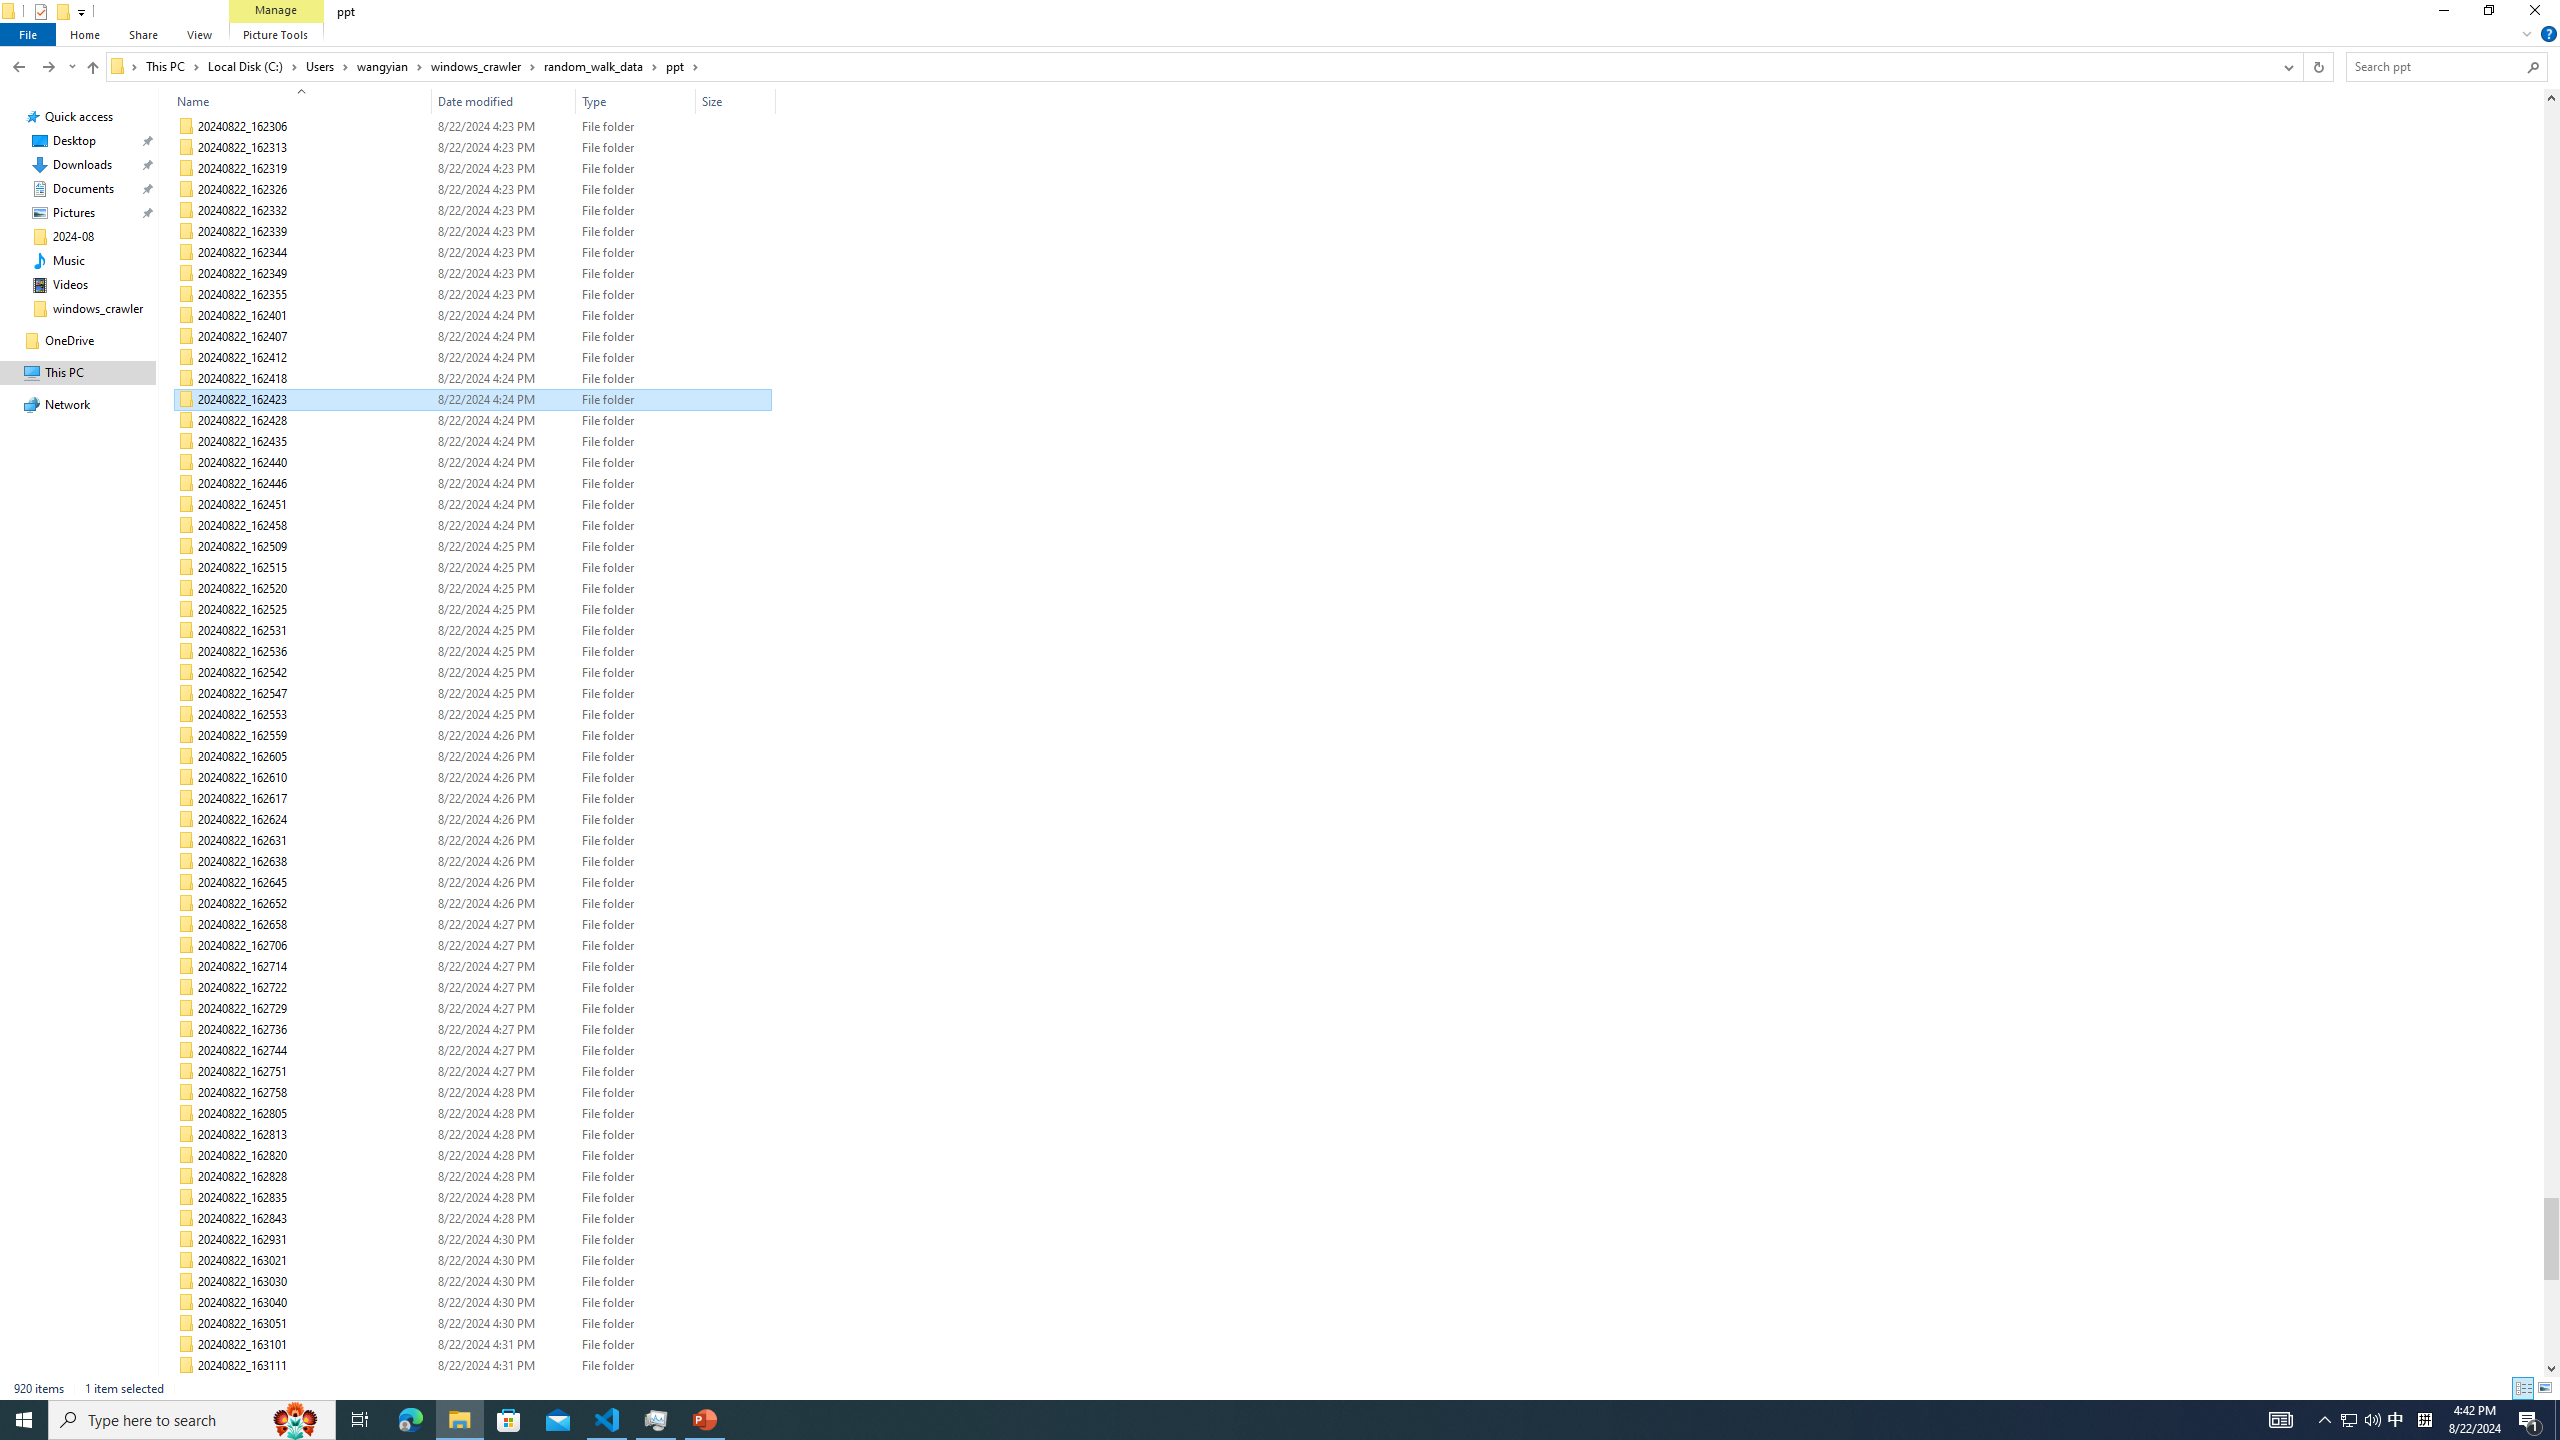  I want to click on 20240822_162547, so click(474, 694).